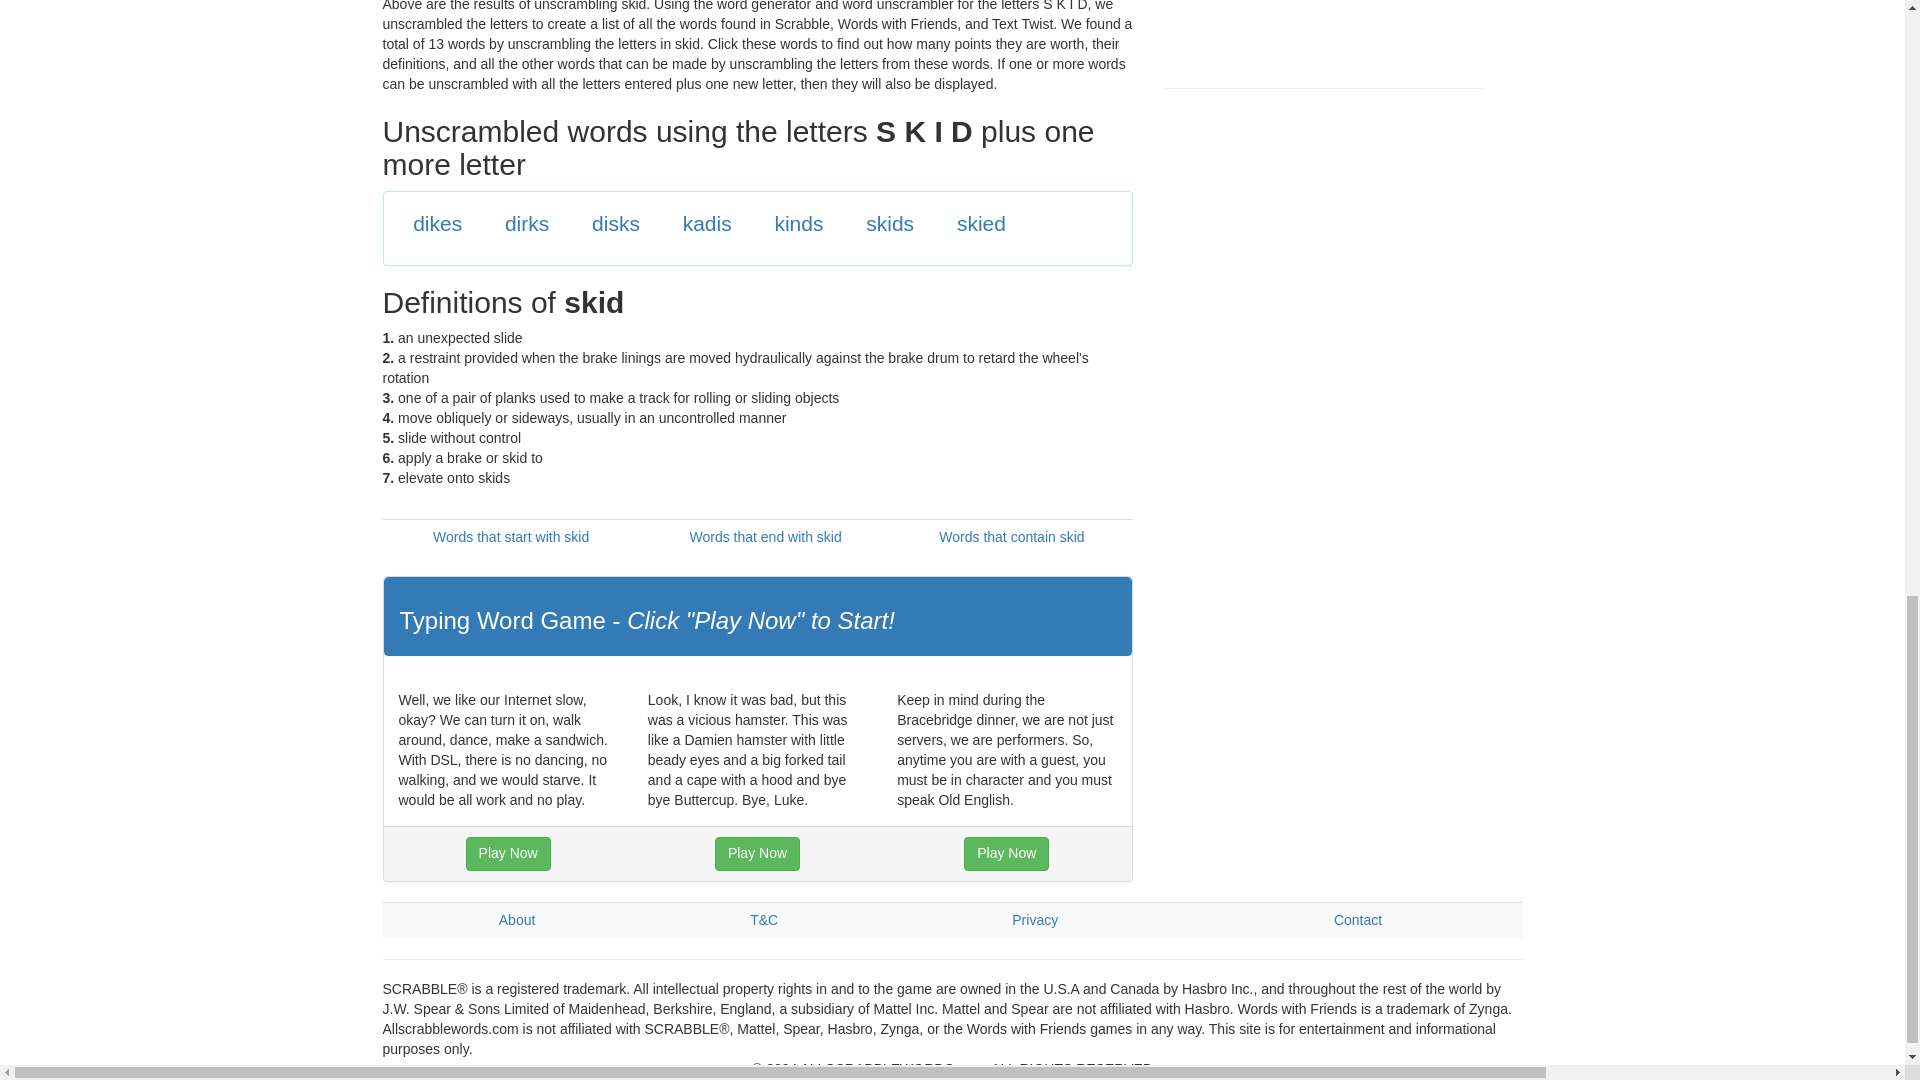  Describe the element at coordinates (508, 854) in the screenshot. I see `Play Now` at that location.